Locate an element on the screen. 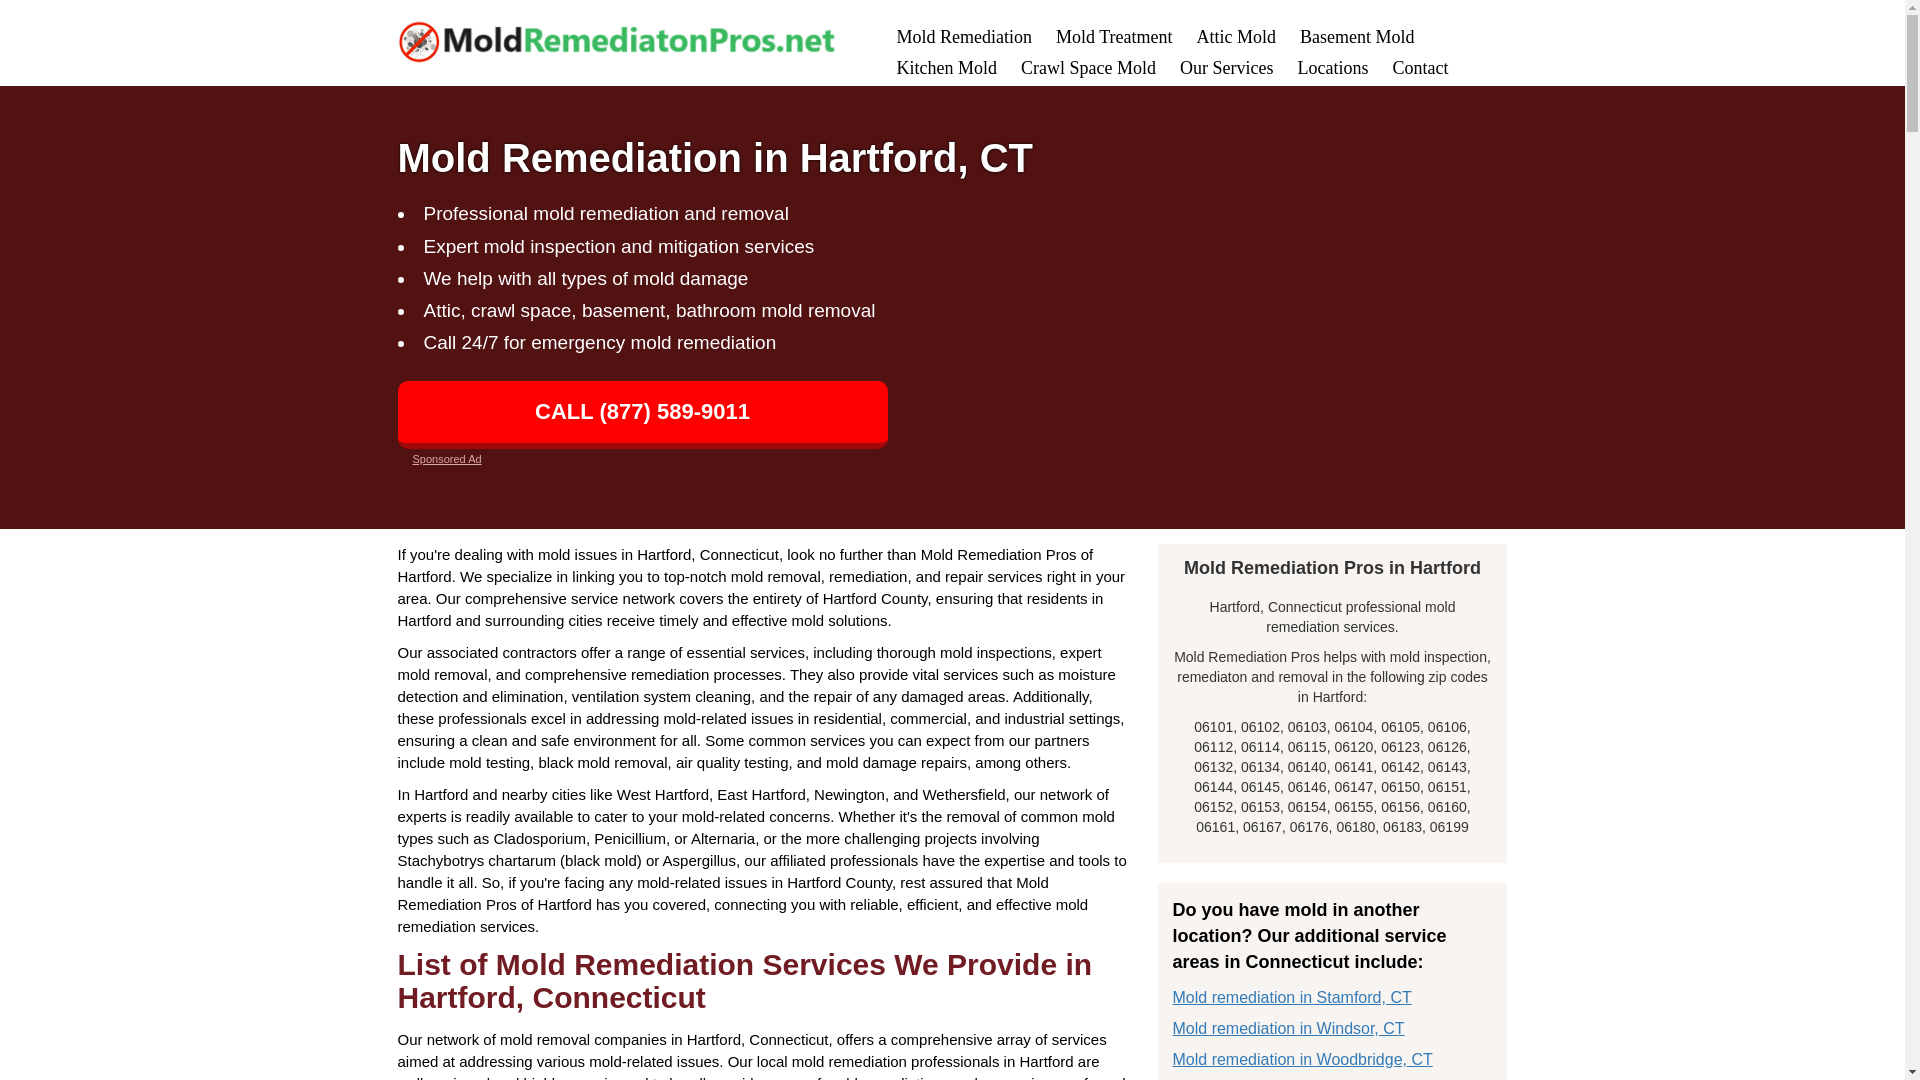 This screenshot has width=1920, height=1080. Mold remediation in Woodbridge, CT is located at coordinates (1302, 1059).